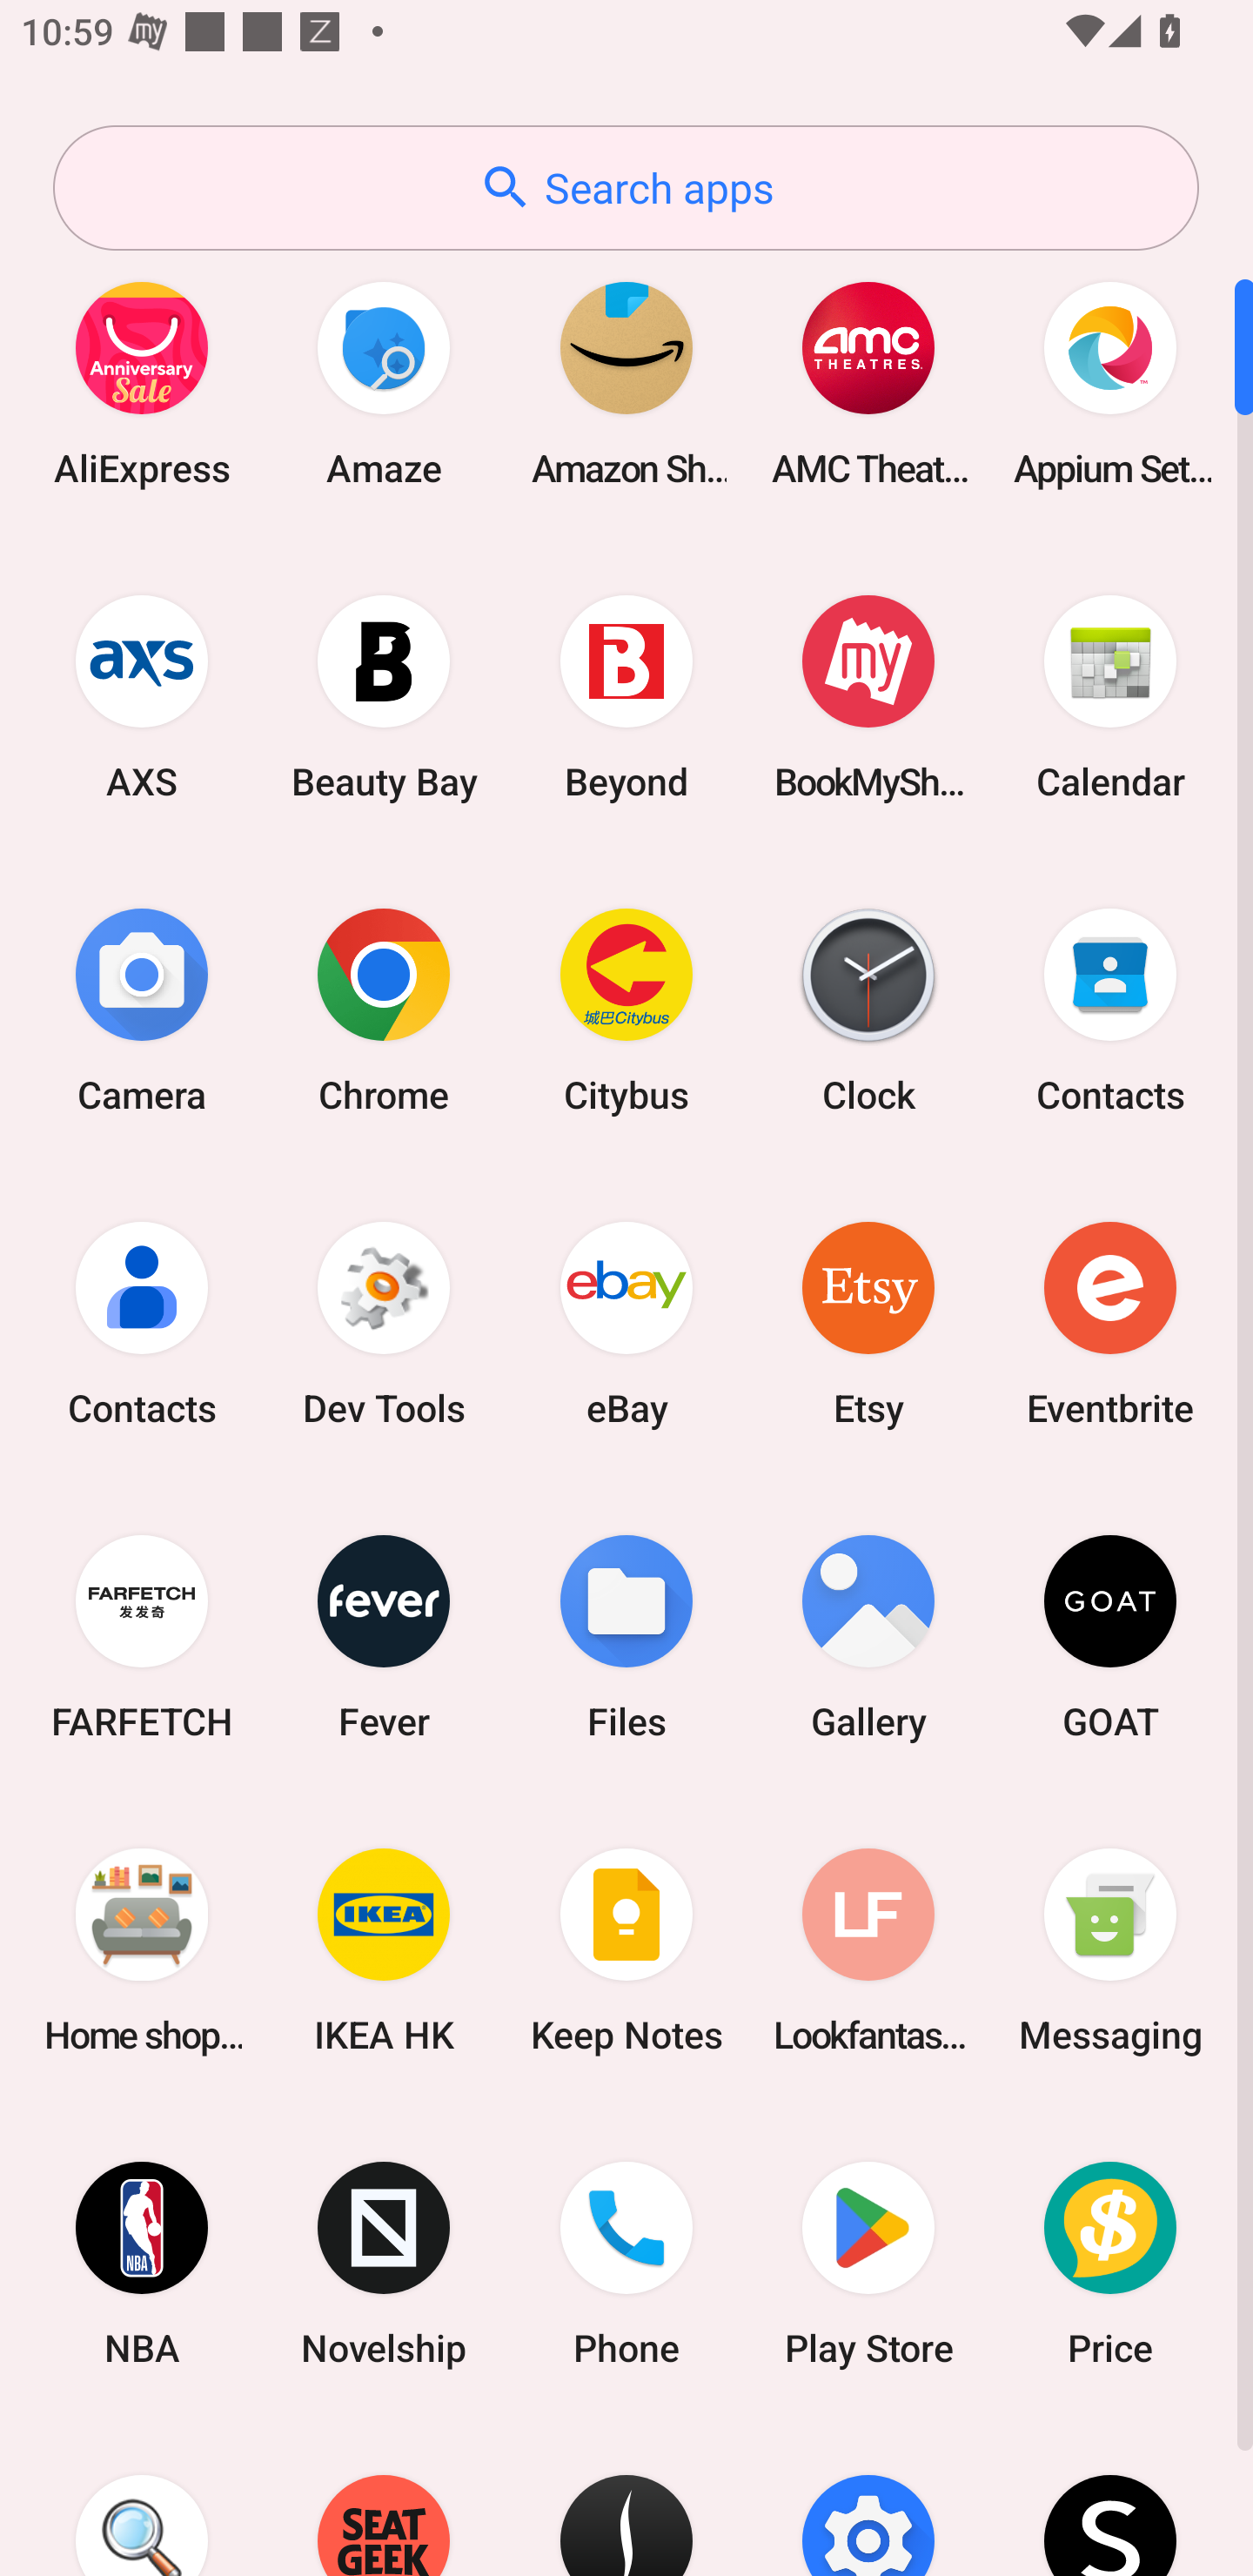 The image size is (1253, 2576). What do you see at coordinates (868, 383) in the screenshot?
I see `AMC Theatres` at bounding box center [868, 383].